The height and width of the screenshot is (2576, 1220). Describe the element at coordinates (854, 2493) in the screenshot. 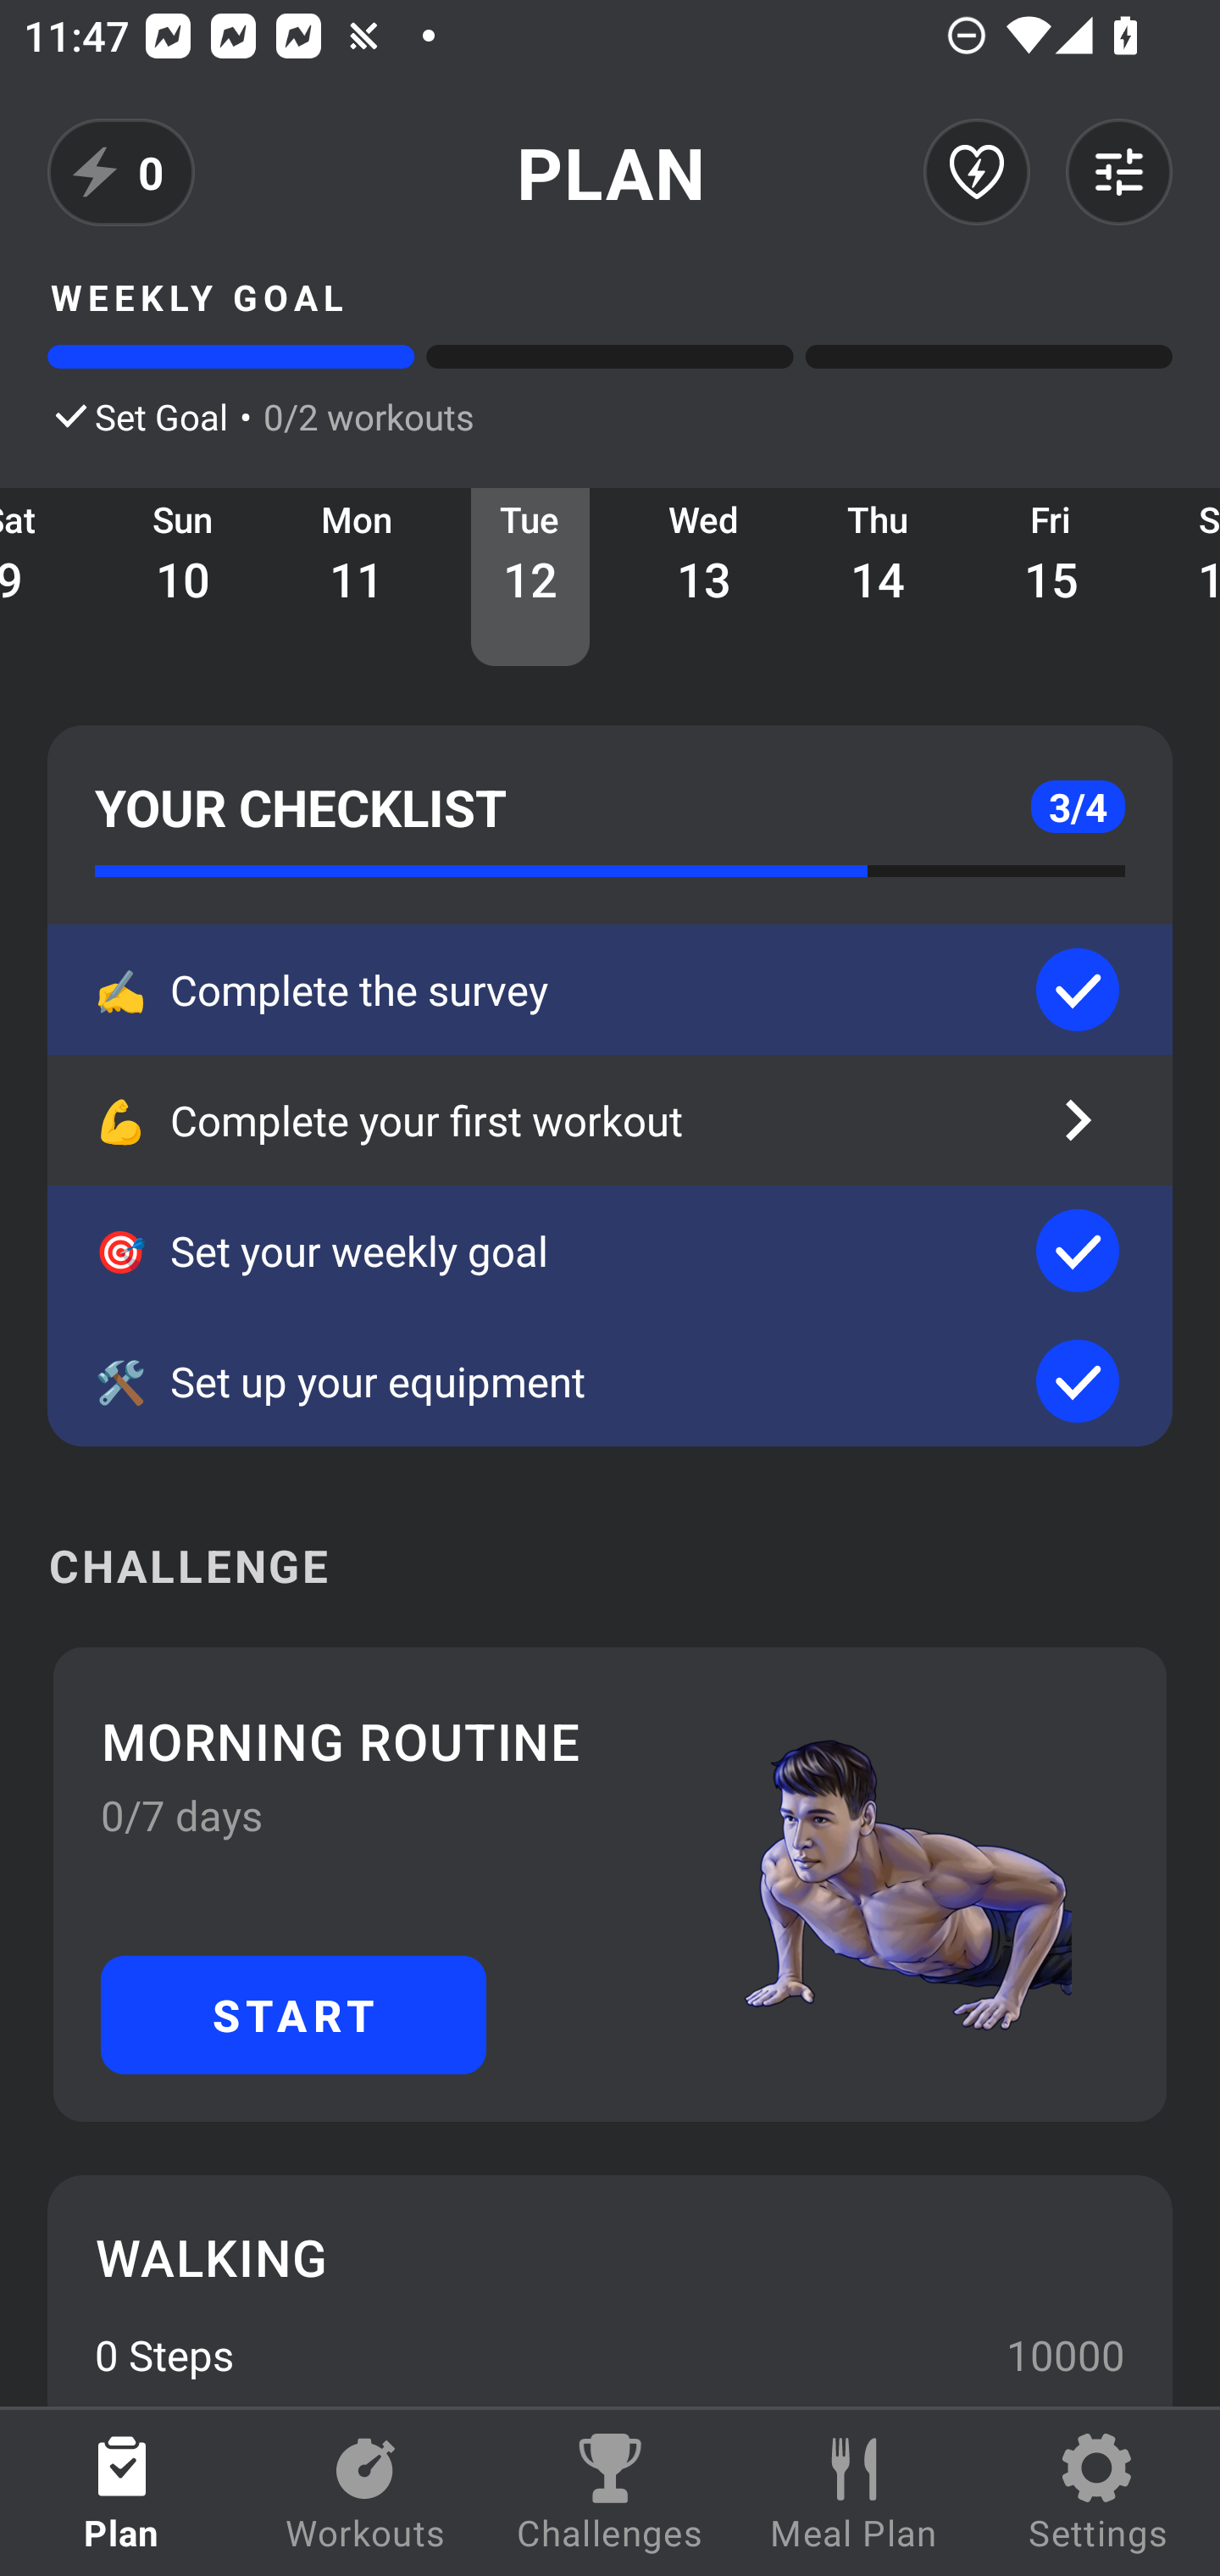

I see ` Meal Plan ` at that location.